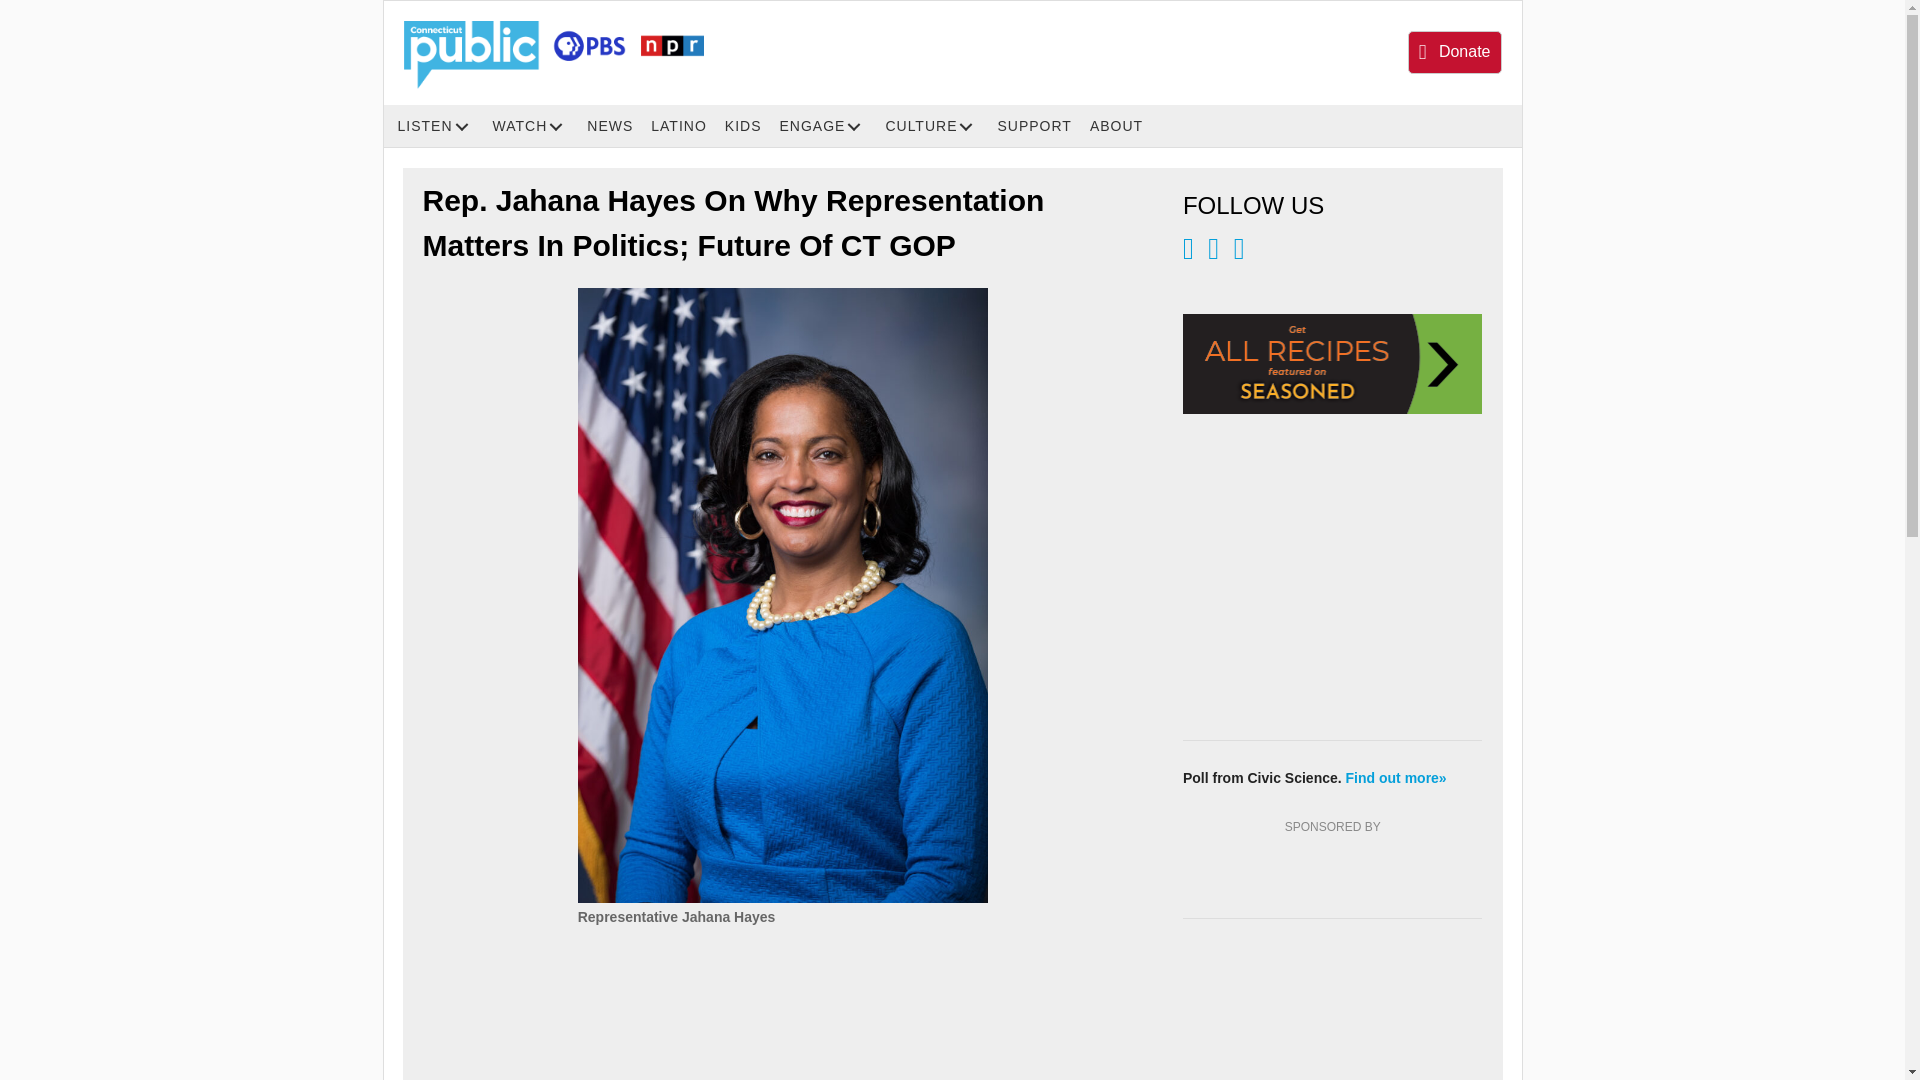 The image size is (1920, 1080). What do you see at coordinates (1038, 126) in the screenshot?
I see `SUPPORT` at bounding box center [1038, 126].